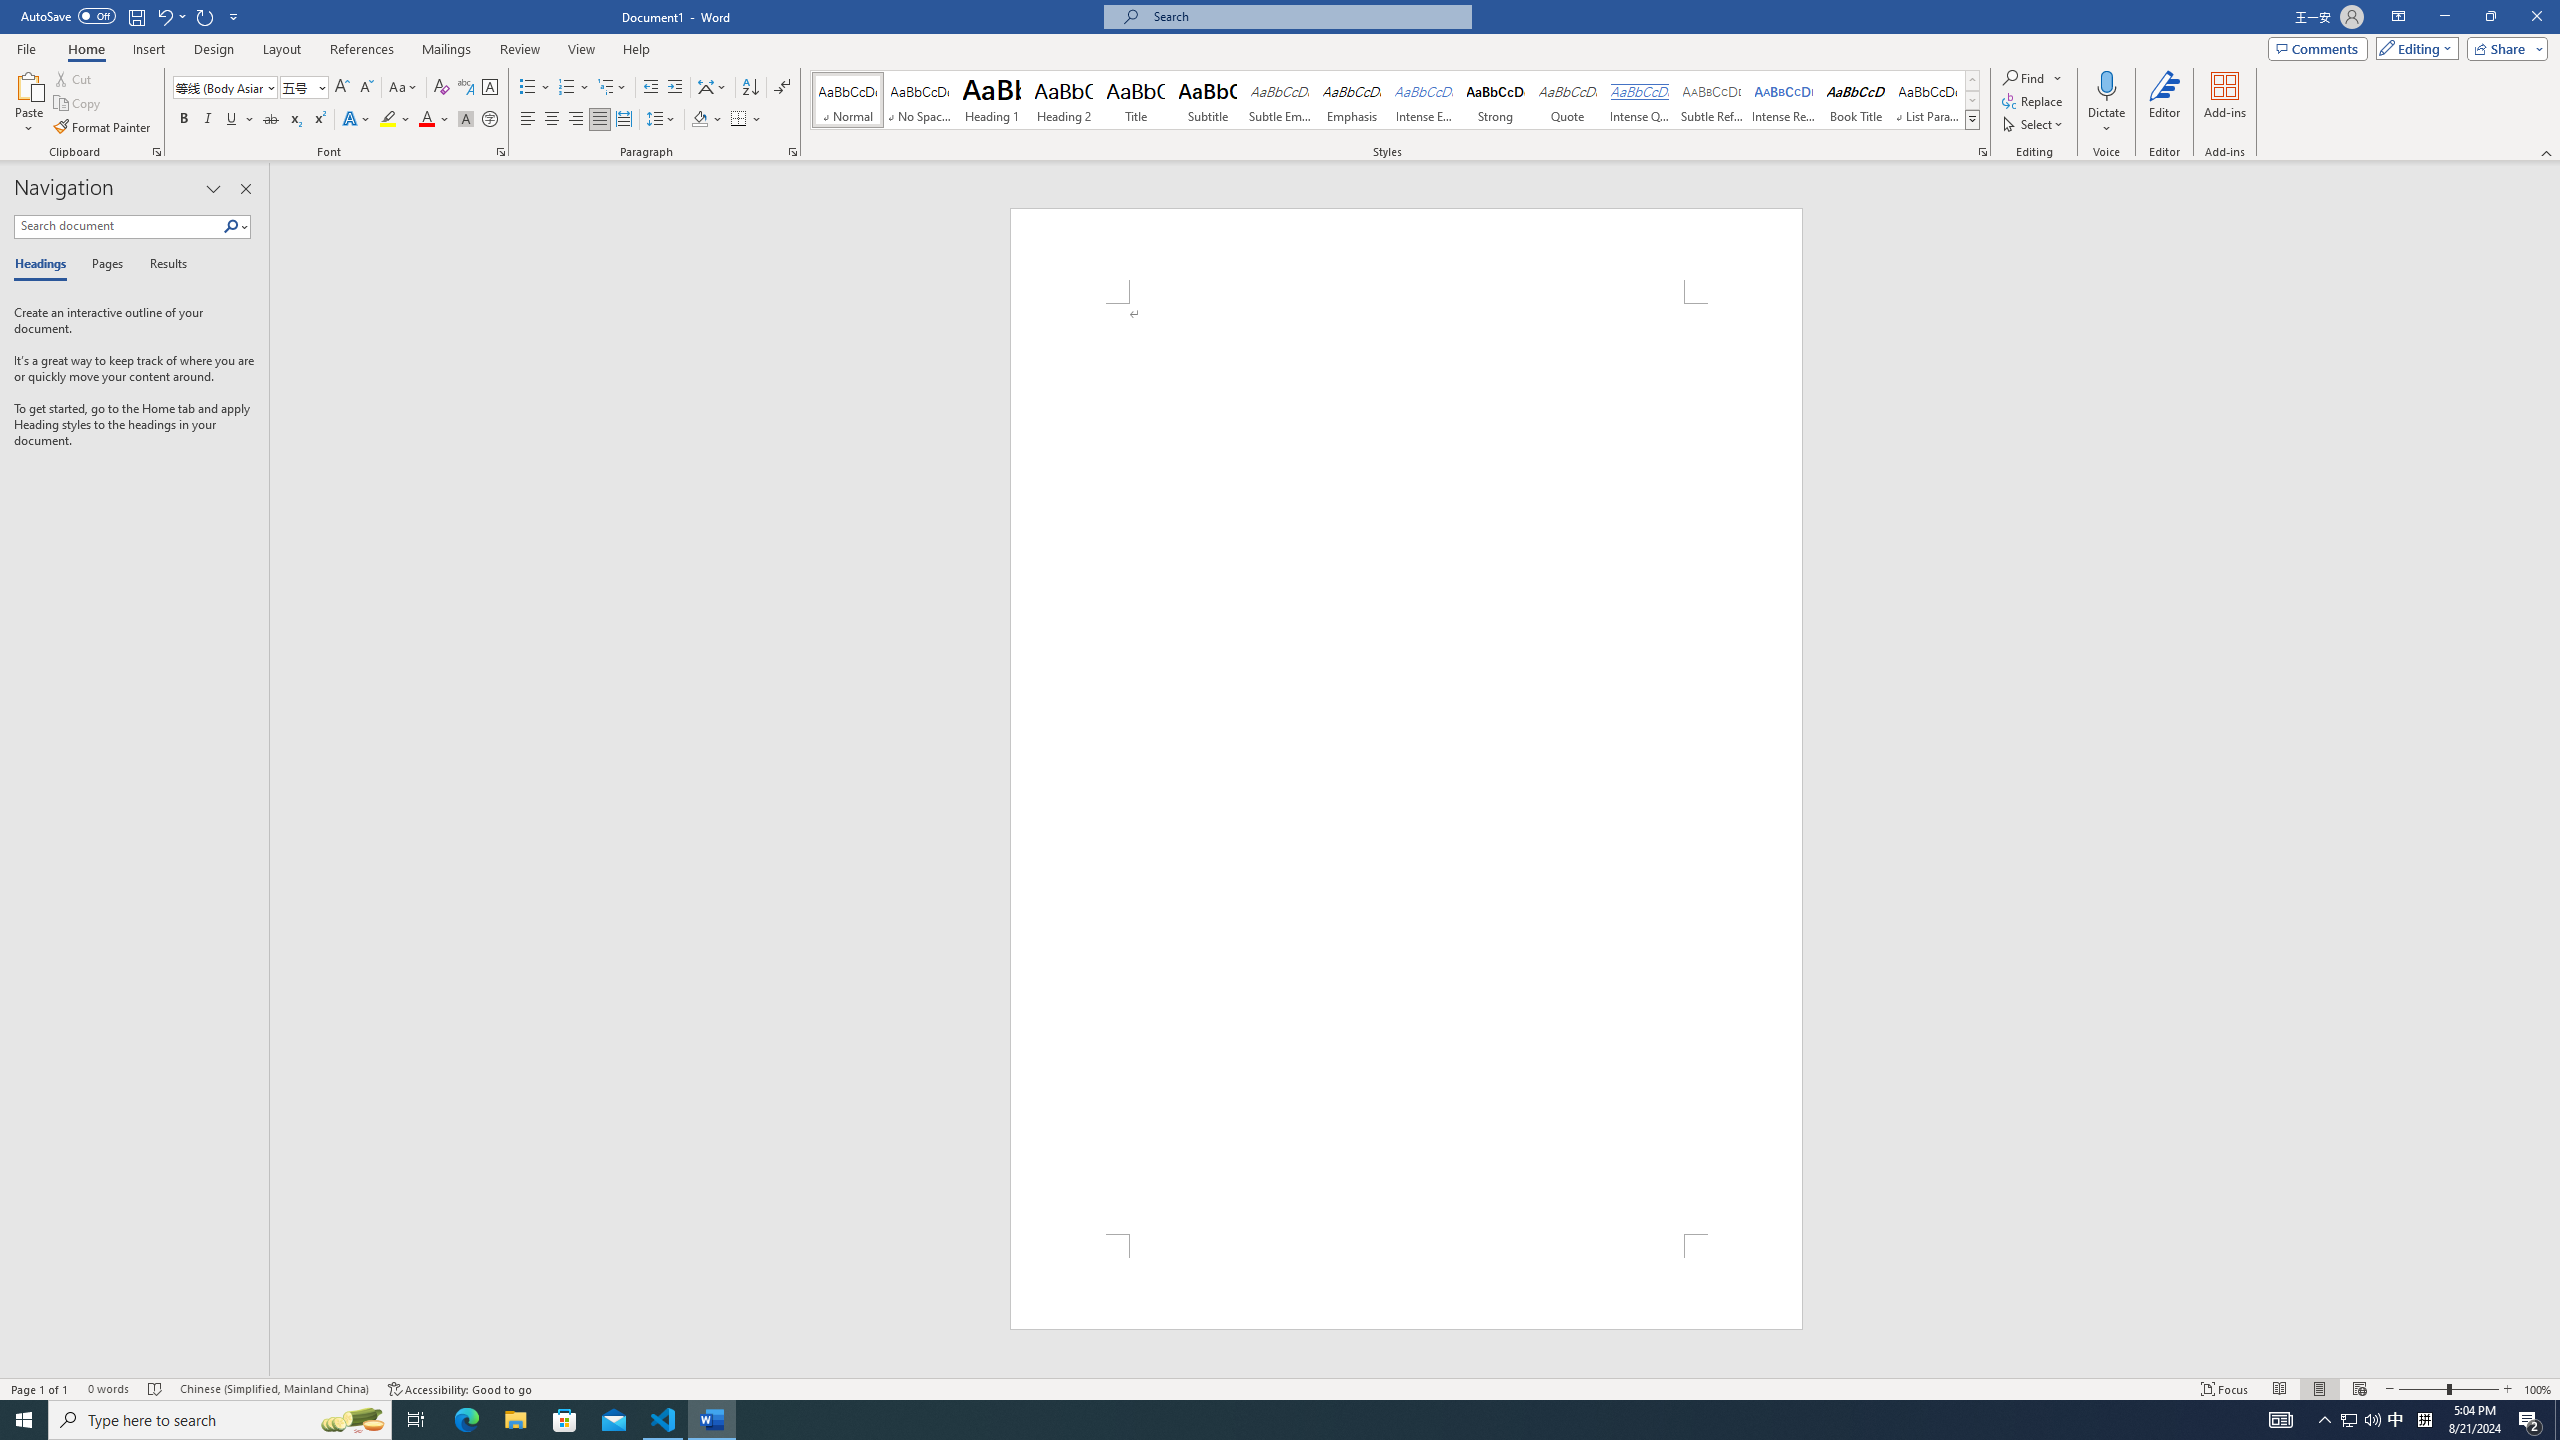 The image size is (2560, 1440). I want to click on Replace..., so click(2034, 100).